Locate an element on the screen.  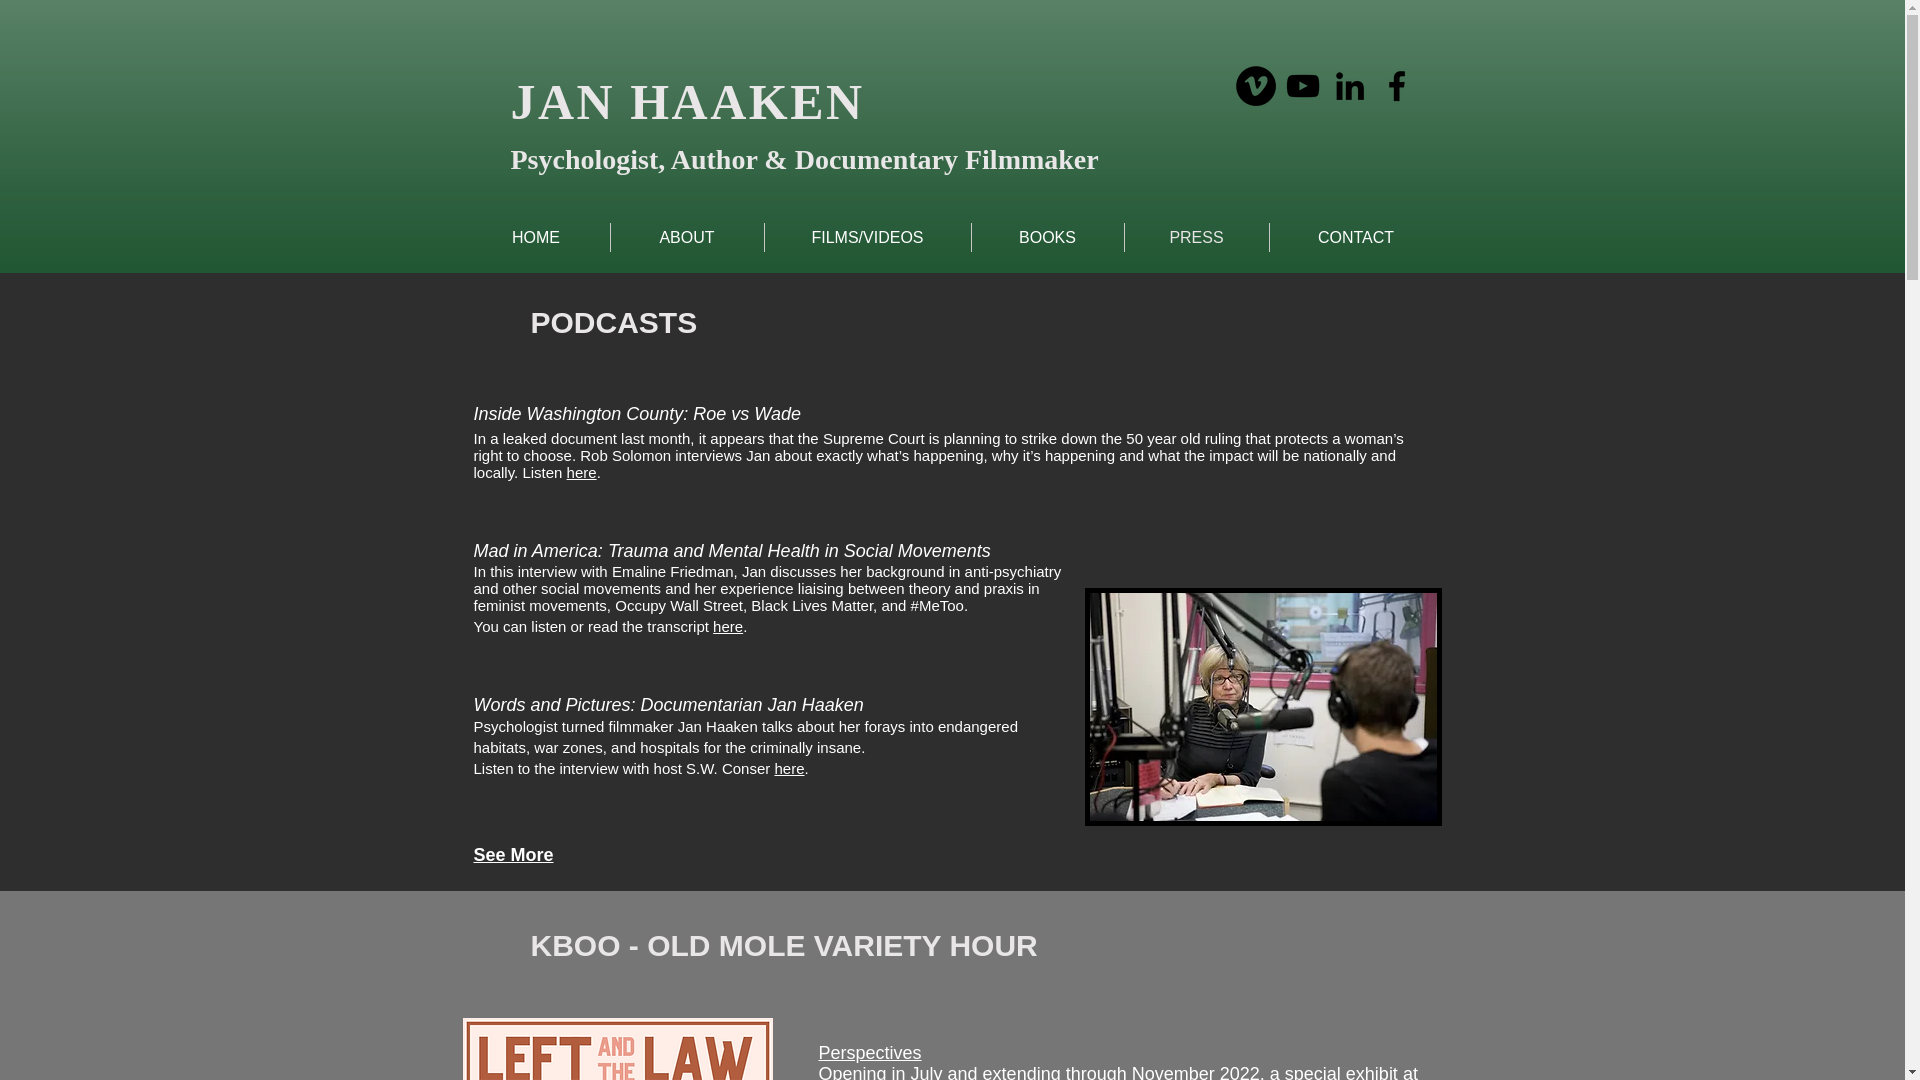
PRESS is located at coordinates (1195, 236).